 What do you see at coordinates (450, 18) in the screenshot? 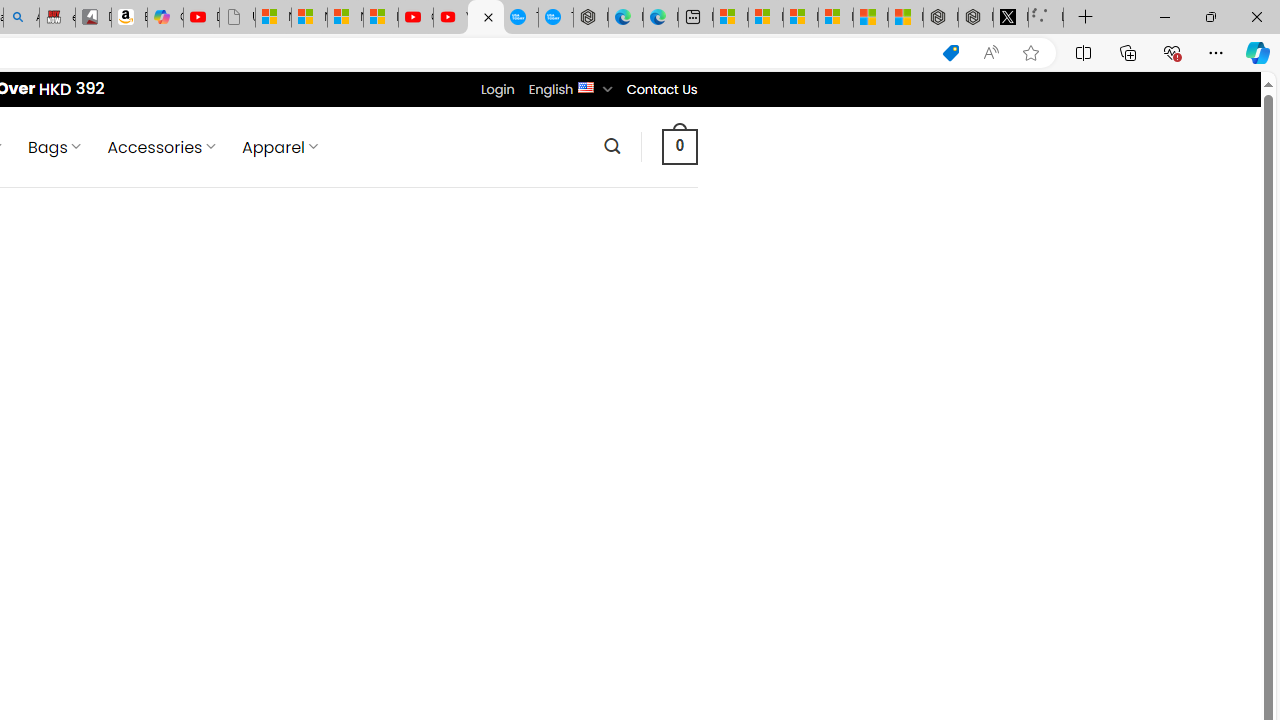
I see `YouTube Kids - An App Created for Kids to Explore Content` at bounding box center [450, 18].